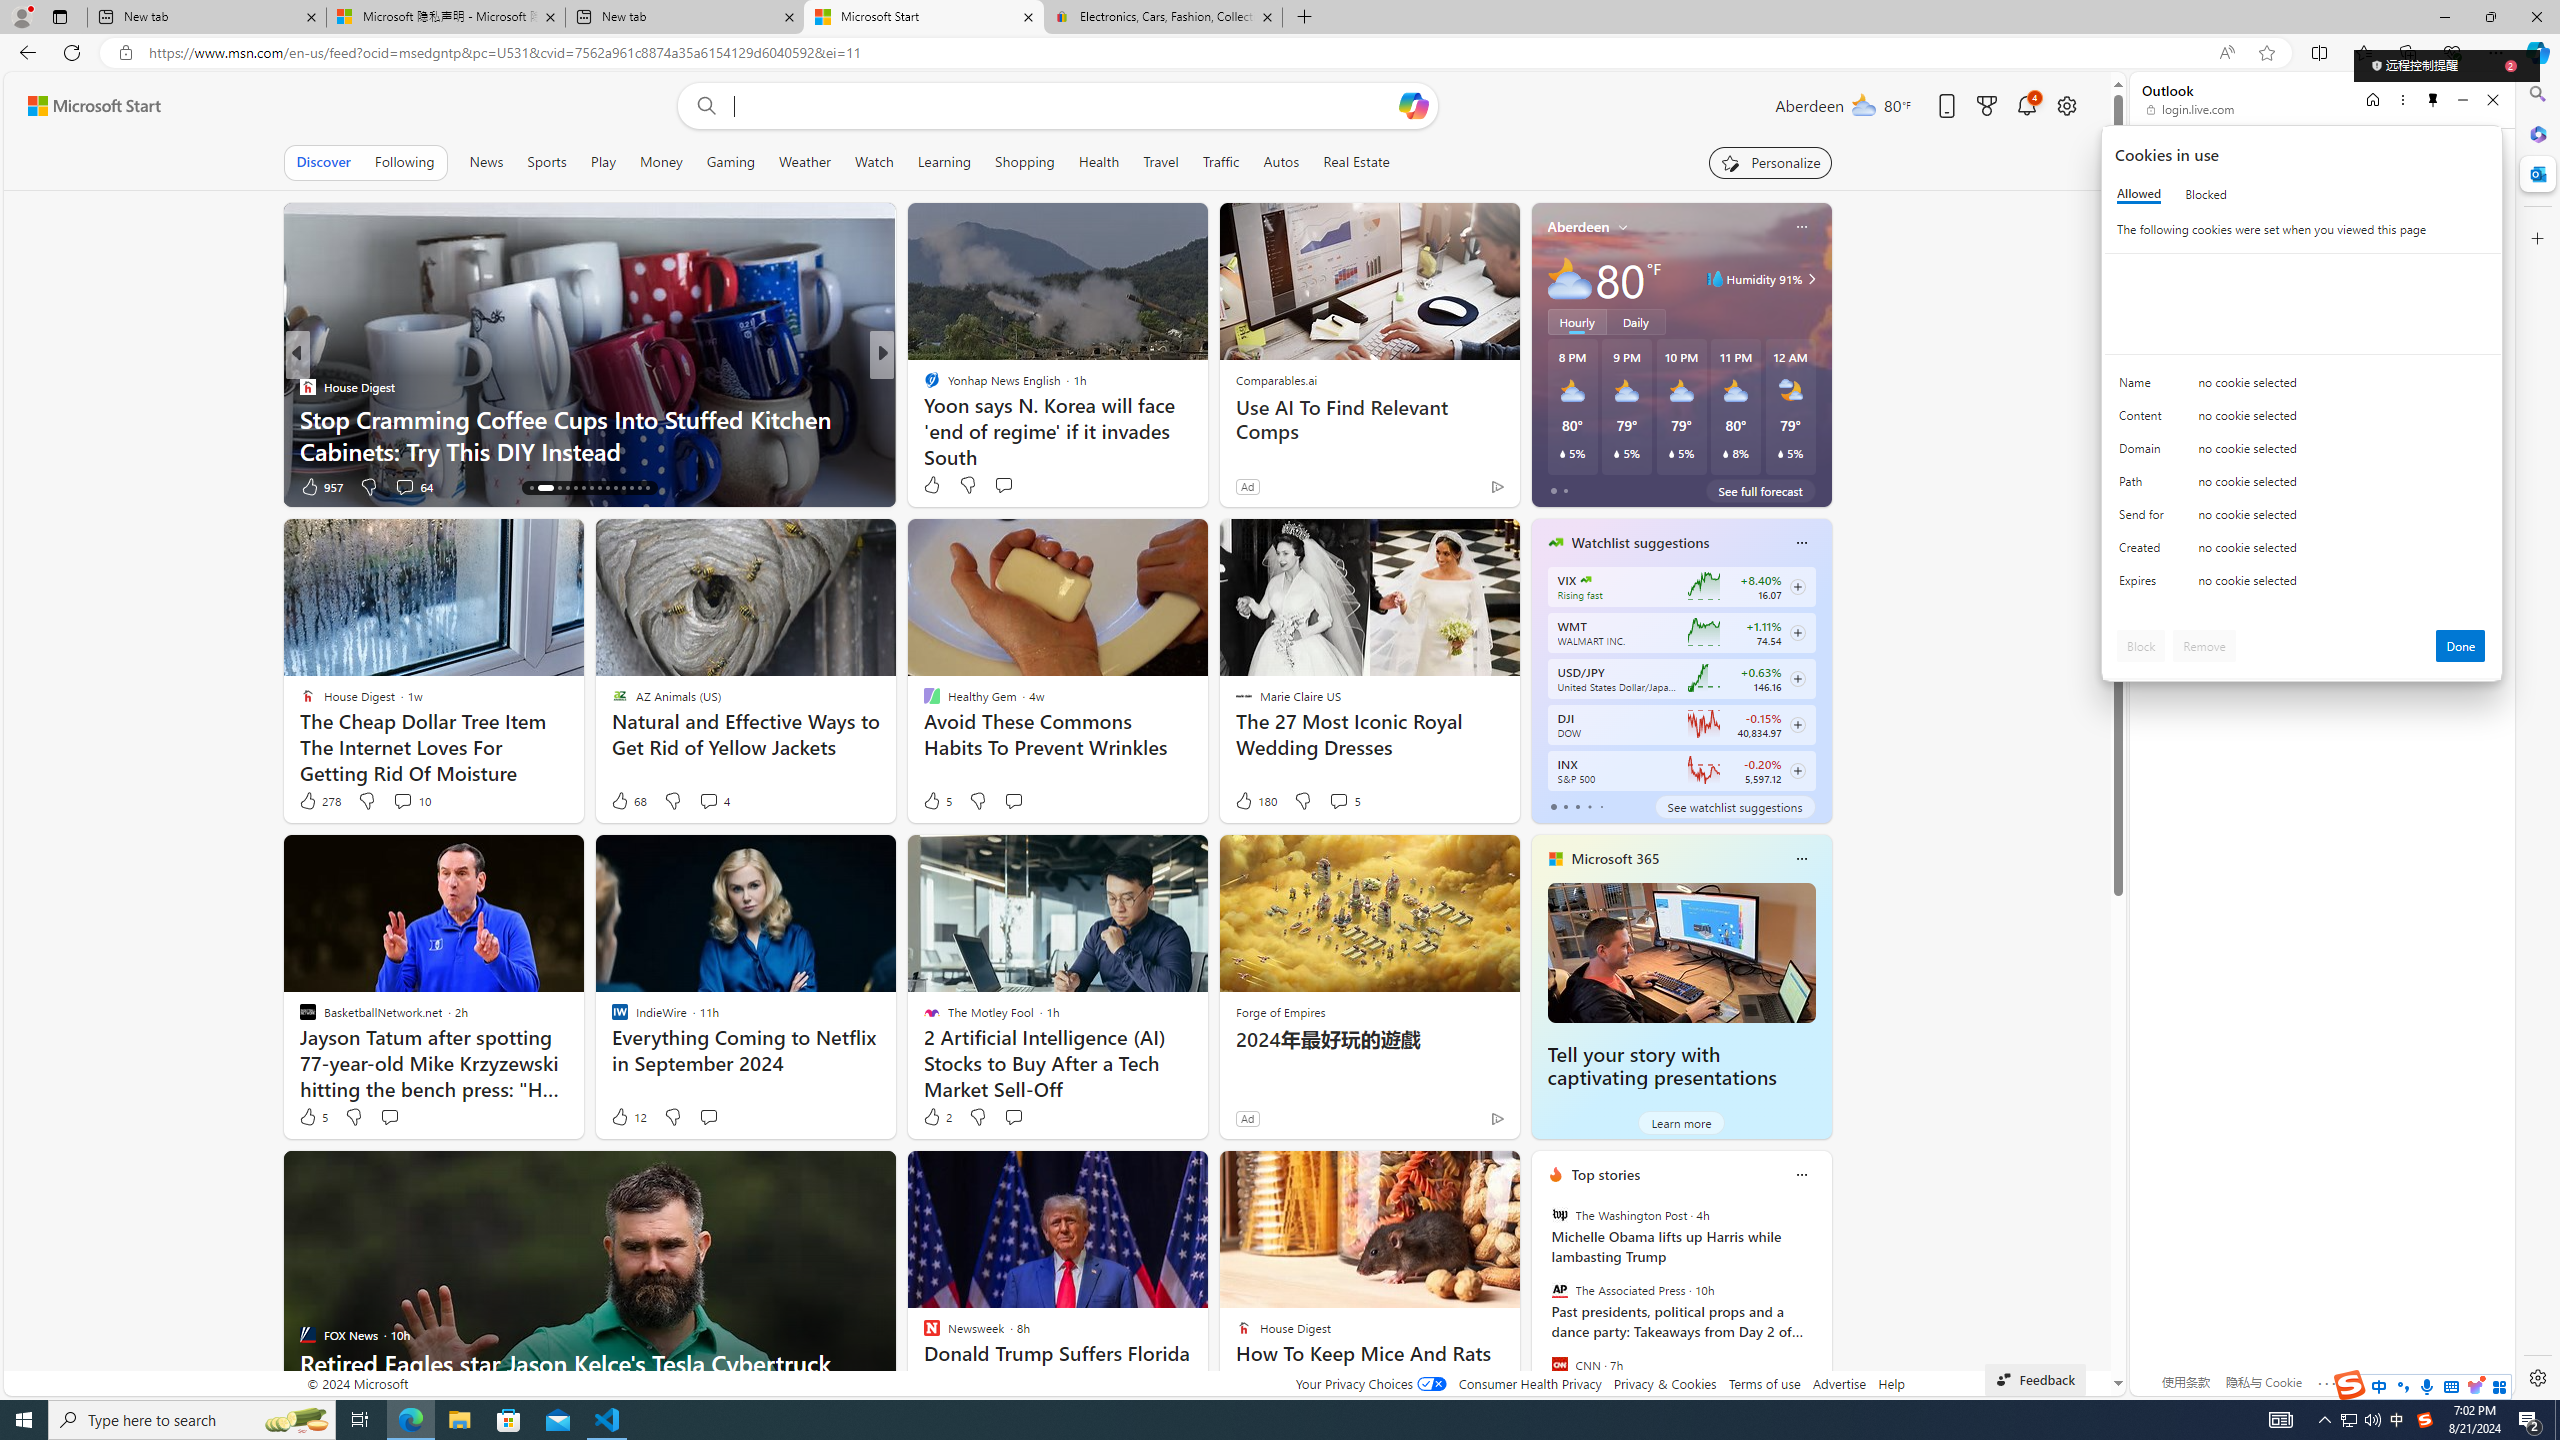 Image resolution: width=2560 pixels, height=1440 pixels. What do you see at coordinates (1022, 486) in the screenshot?
I see `View comments 37 Comment` at bounding box center [1022, 486].